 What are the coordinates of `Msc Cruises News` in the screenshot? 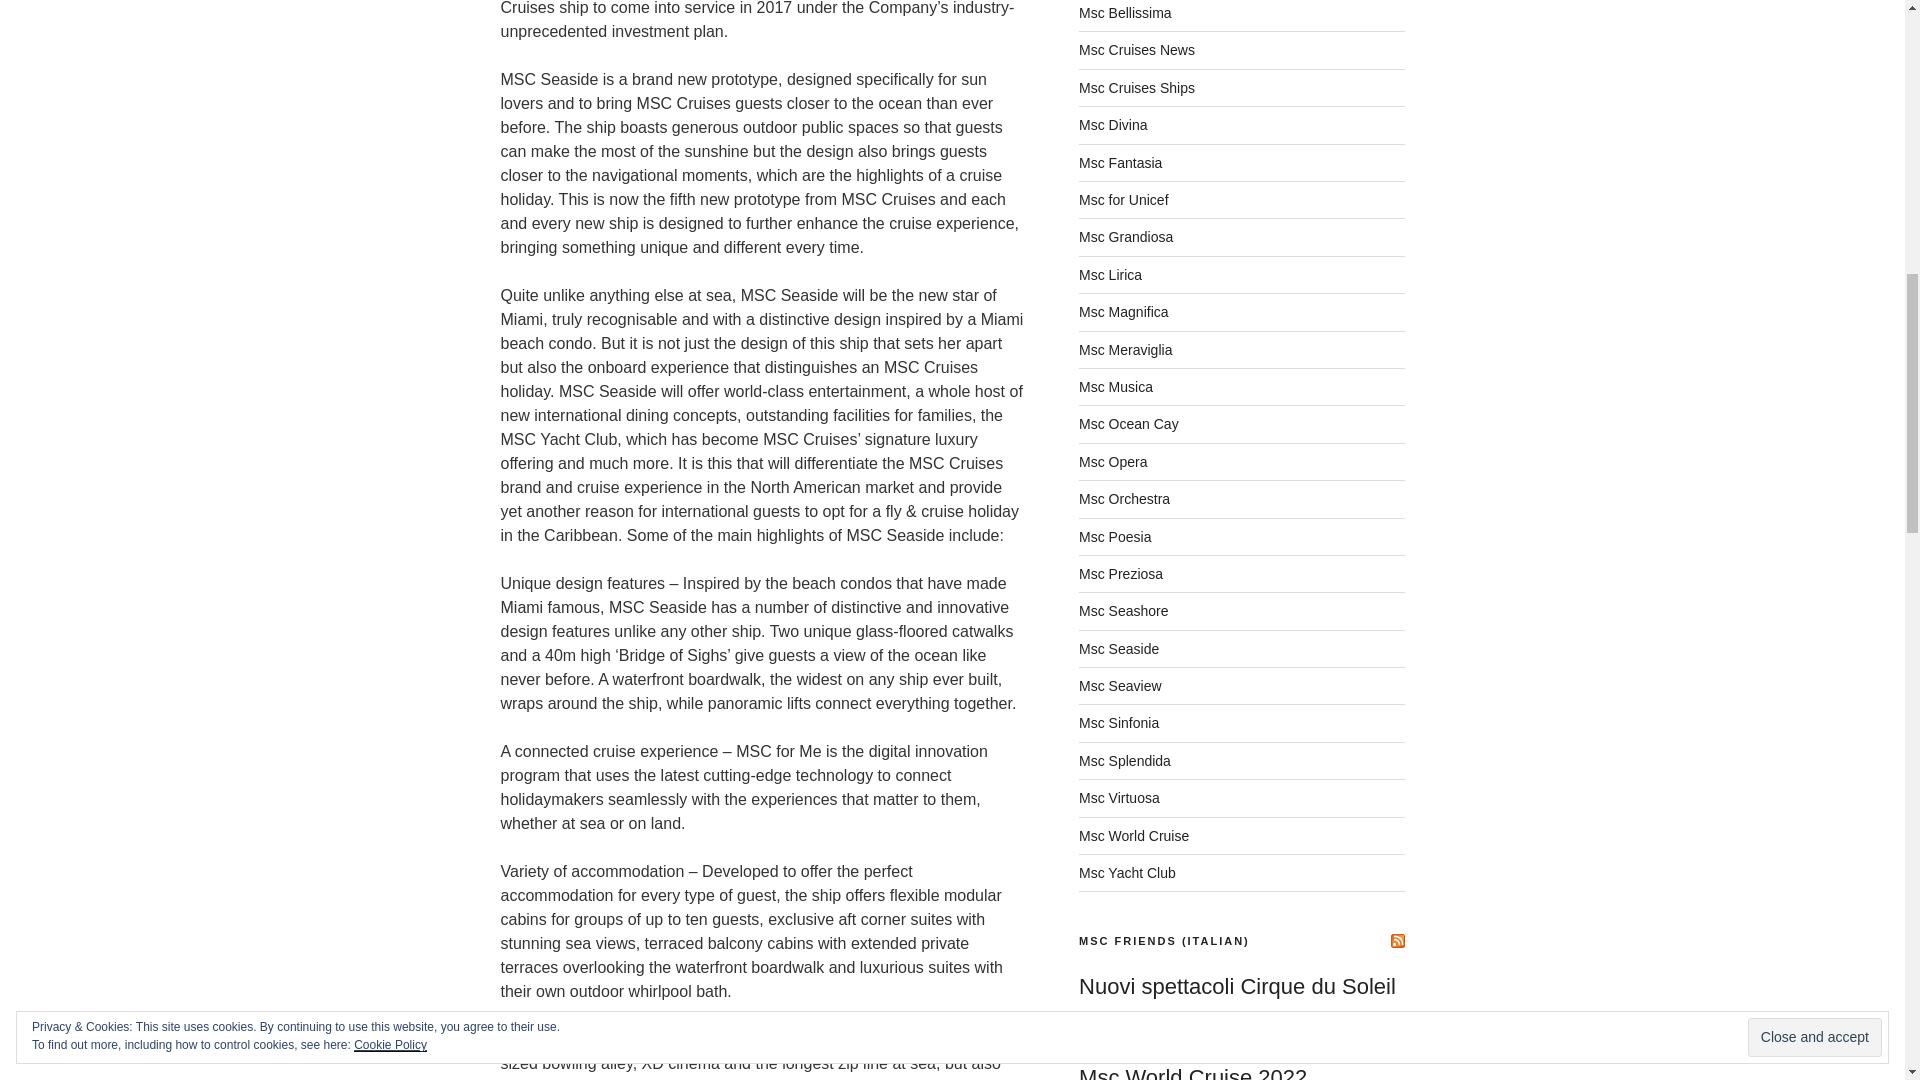 It's located at (1136, 50).